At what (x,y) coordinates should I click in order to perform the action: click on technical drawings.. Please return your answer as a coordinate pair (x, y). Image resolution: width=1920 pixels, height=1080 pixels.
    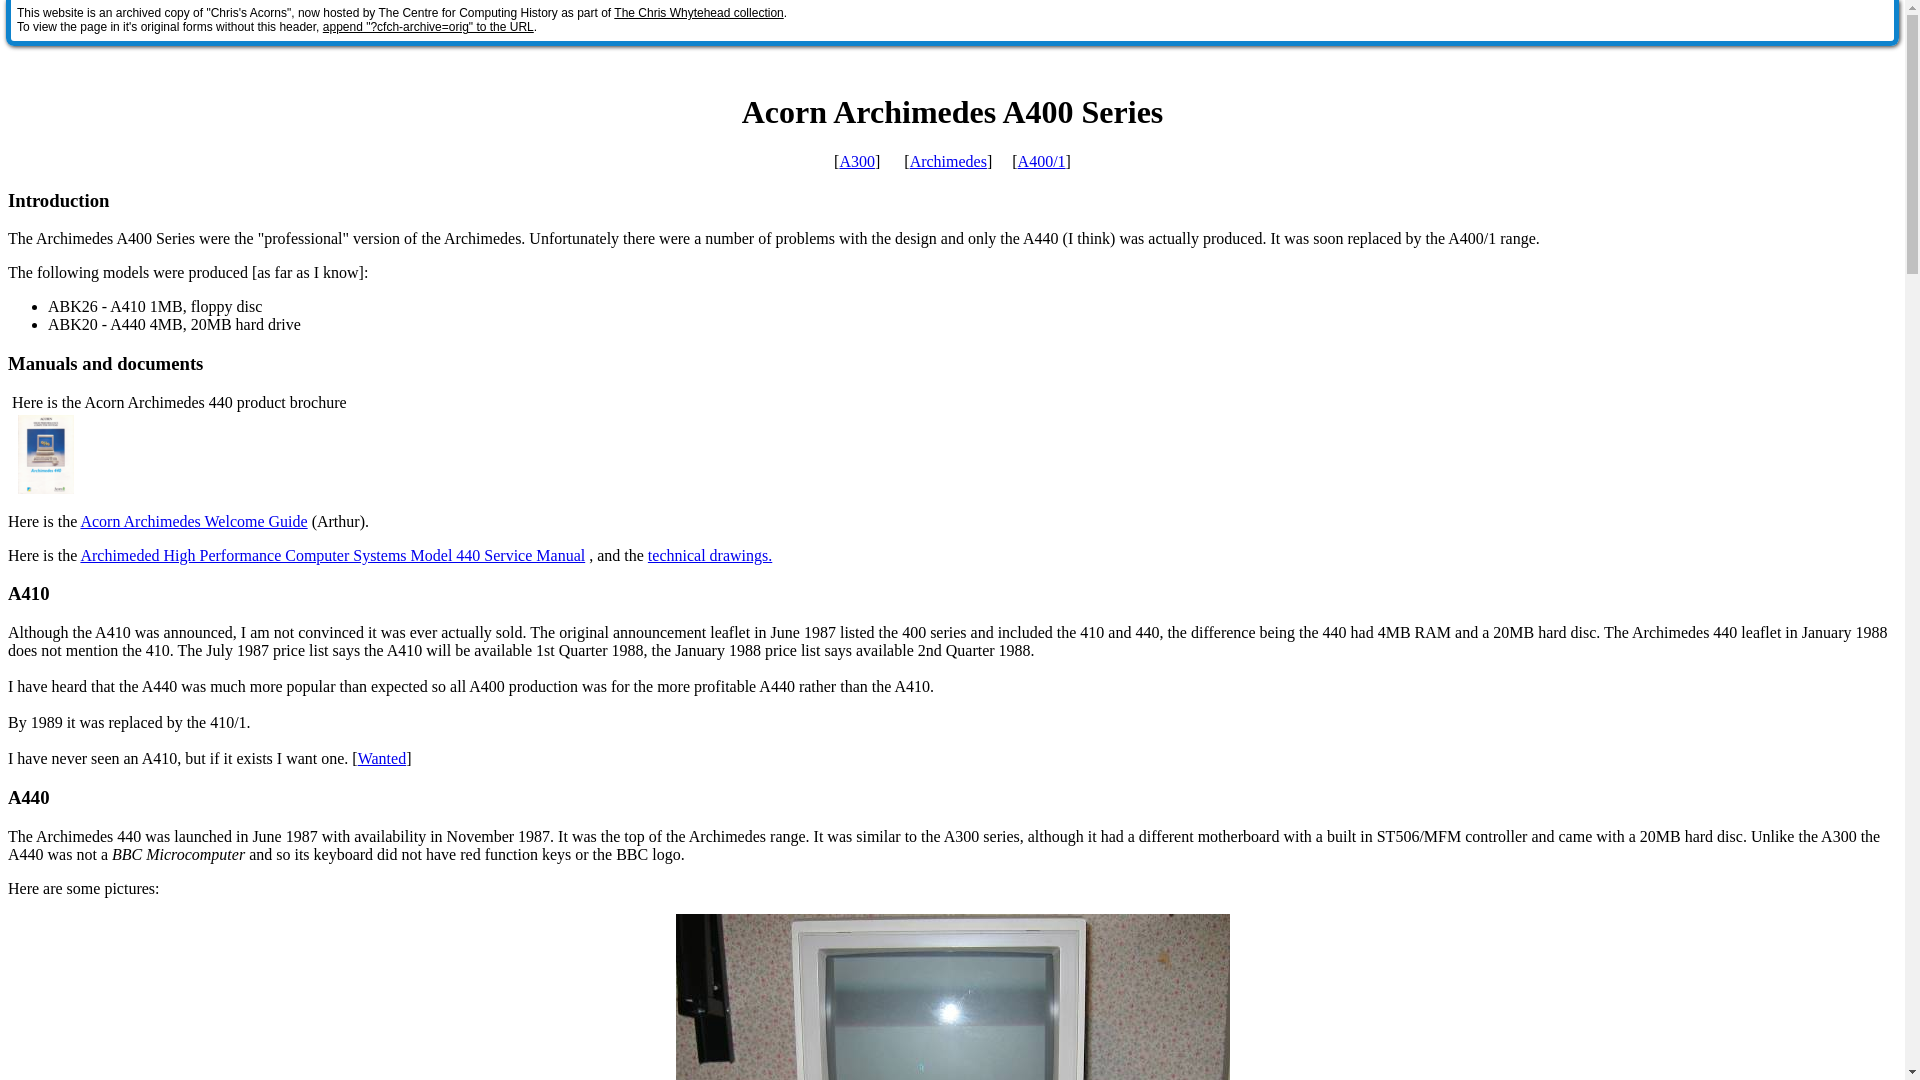
    Looking at the image, I should click on (710, 554).